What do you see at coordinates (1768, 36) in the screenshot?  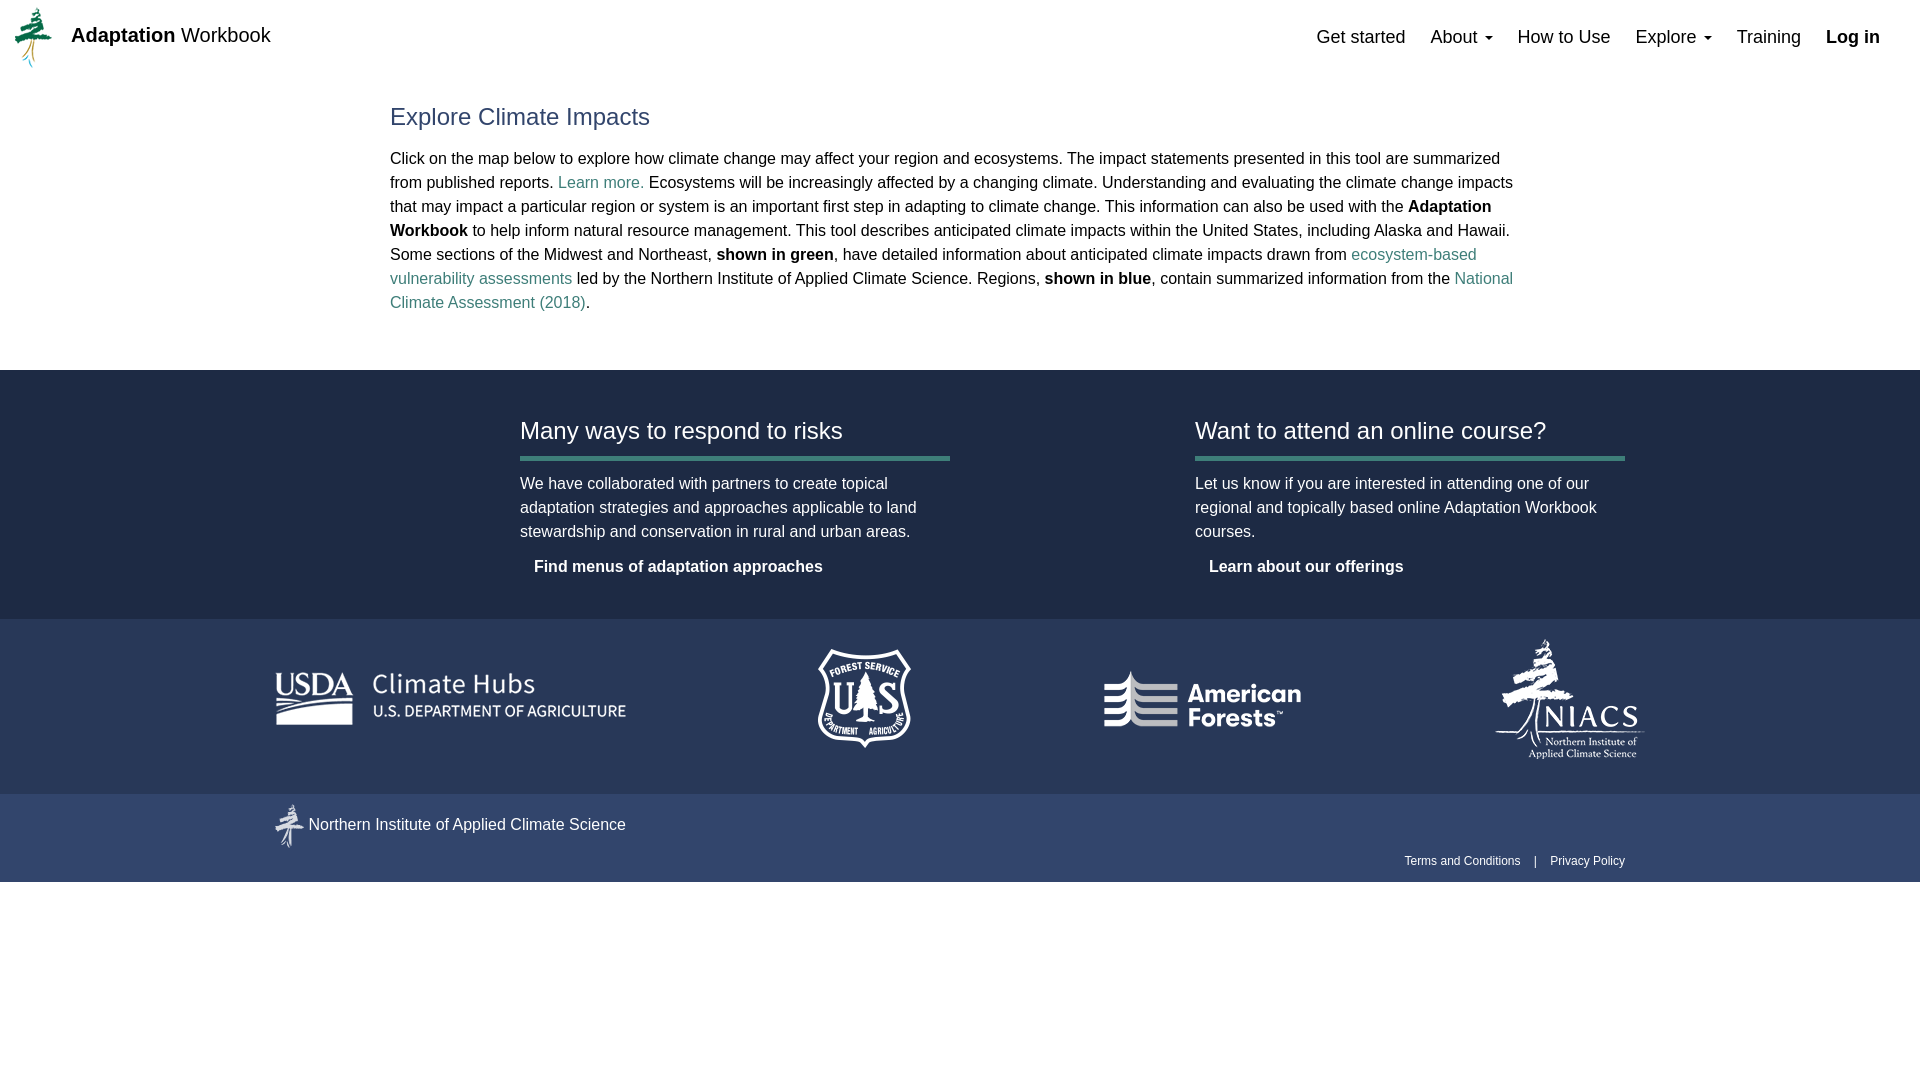 I see `Online Training` at bounding box center [1768, 36].